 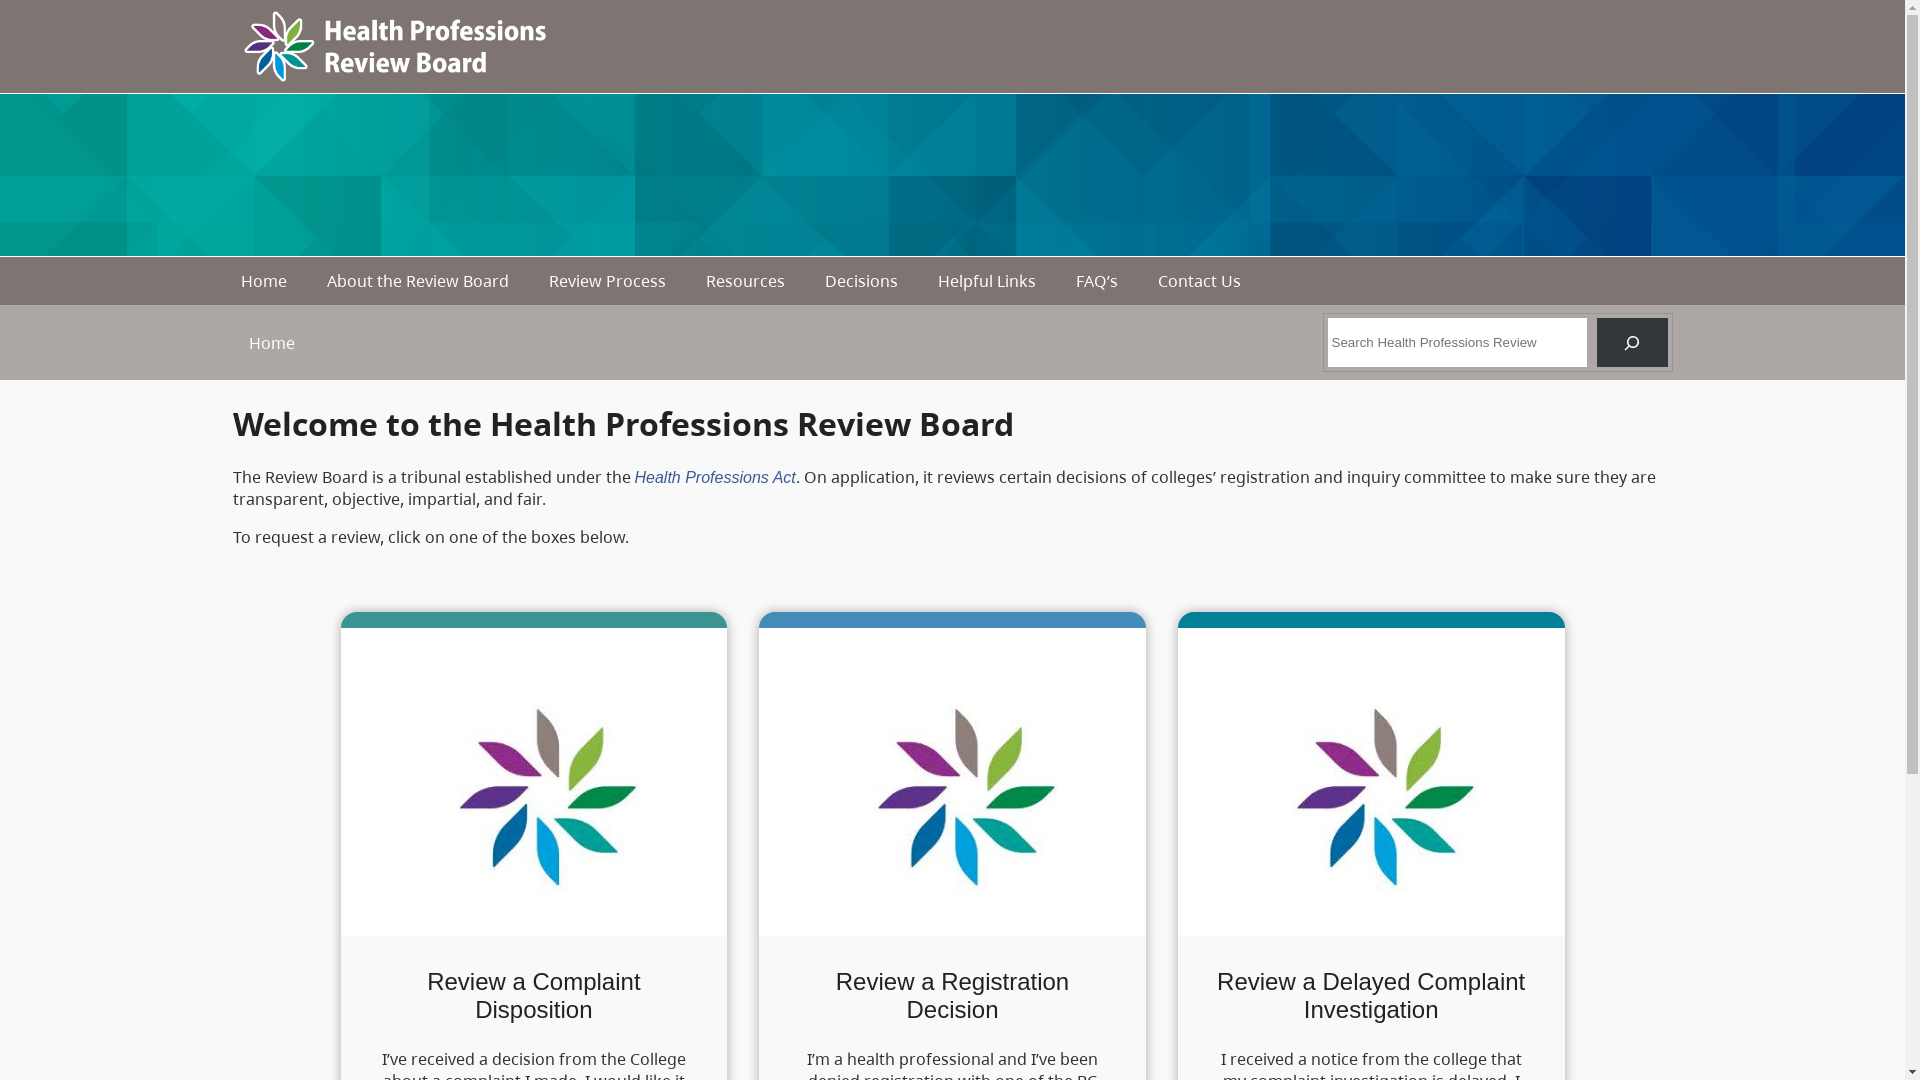 I want to click on Home, so click(x=264, y=281).